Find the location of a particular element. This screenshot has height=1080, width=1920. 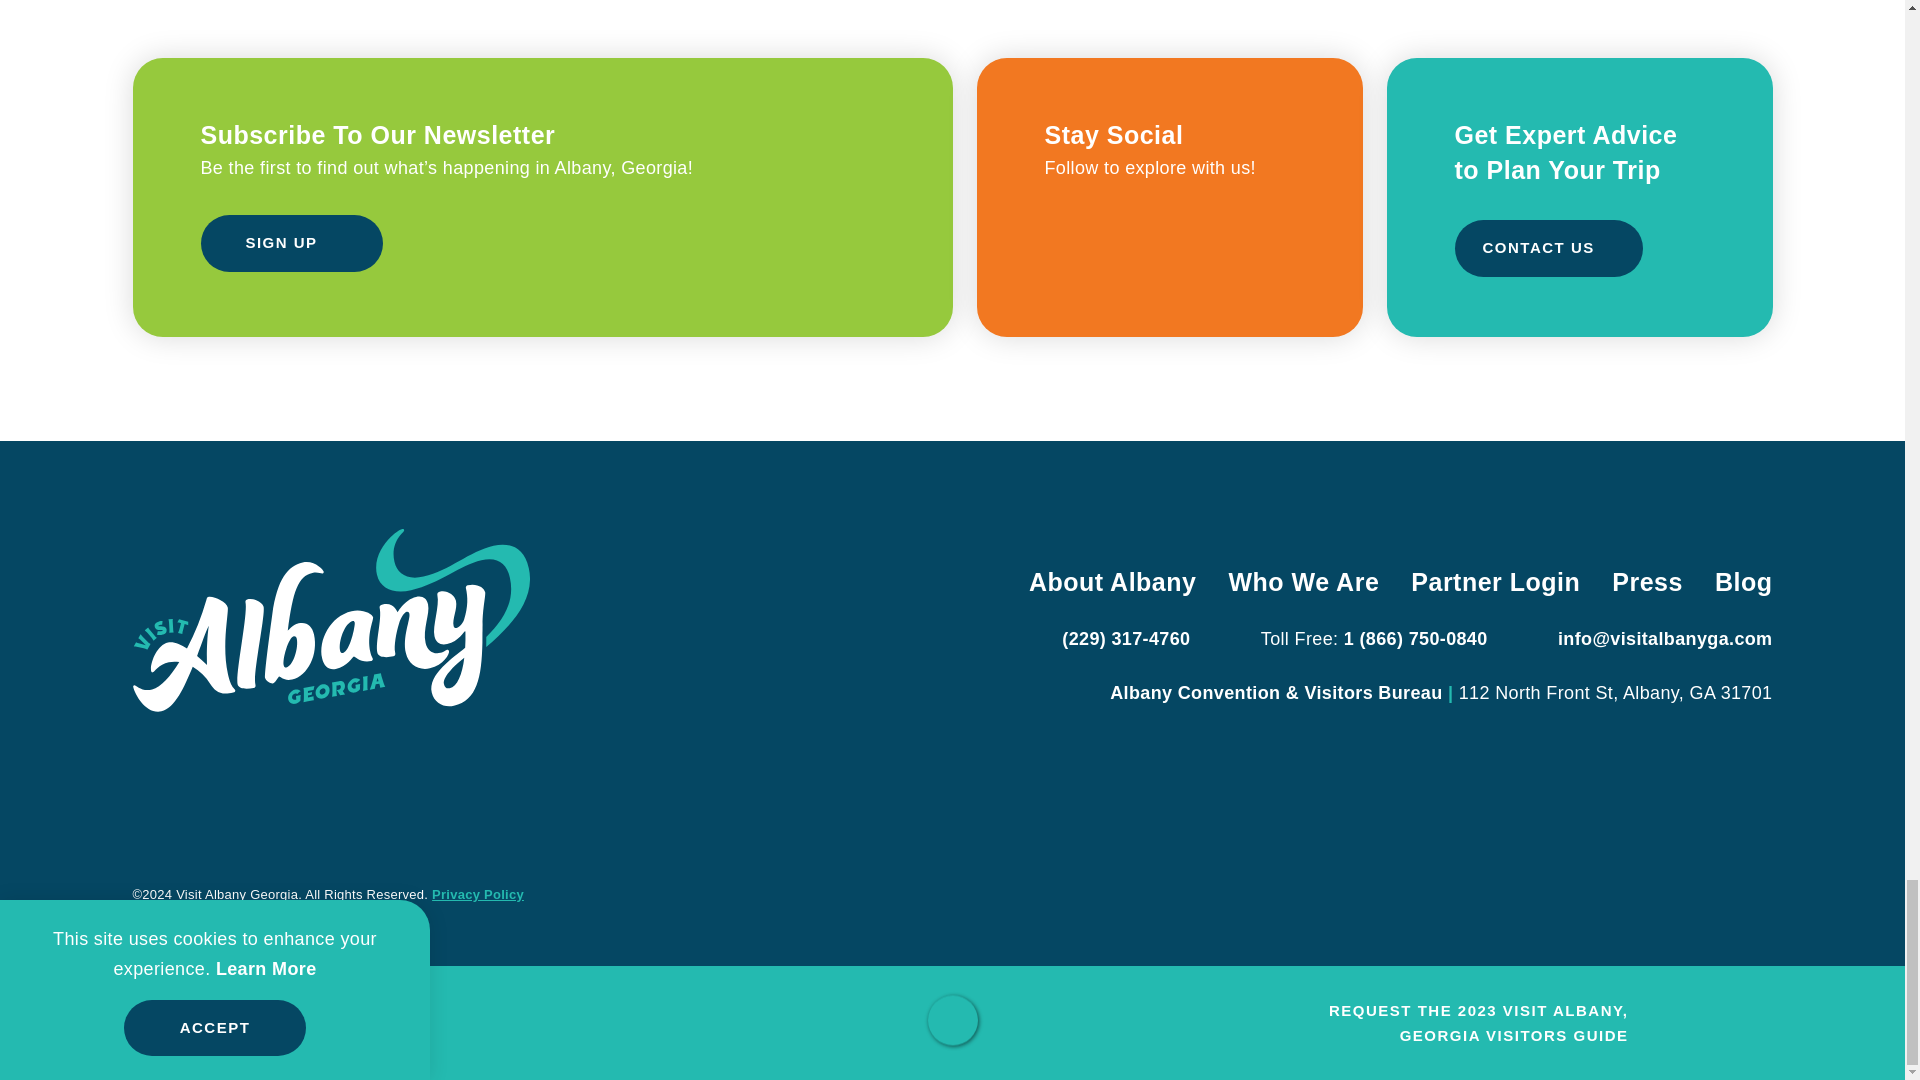

Partner Login is located at coordinates (1496, 582).